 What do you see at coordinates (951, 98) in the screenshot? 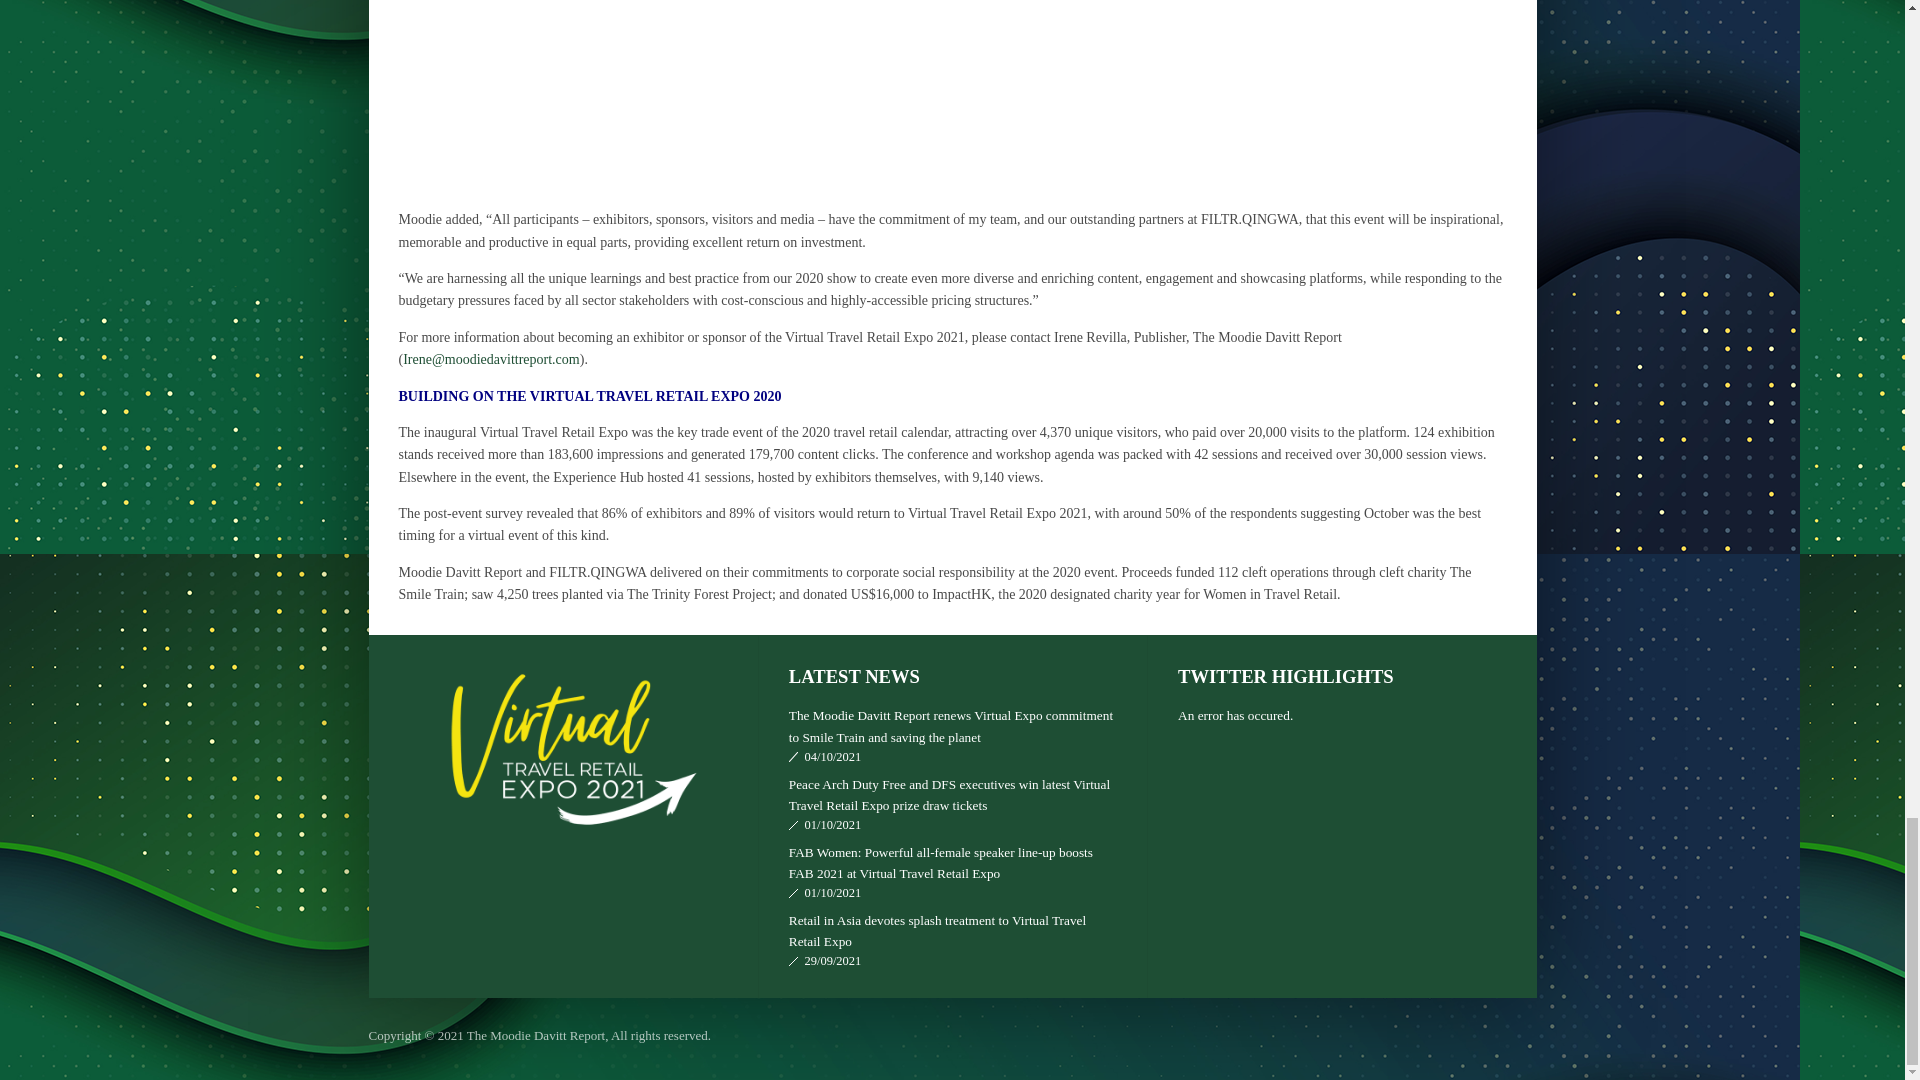
I see `Virtual Travel Retail Expo - Highlights from the final day` at bounding box center [951, 98].